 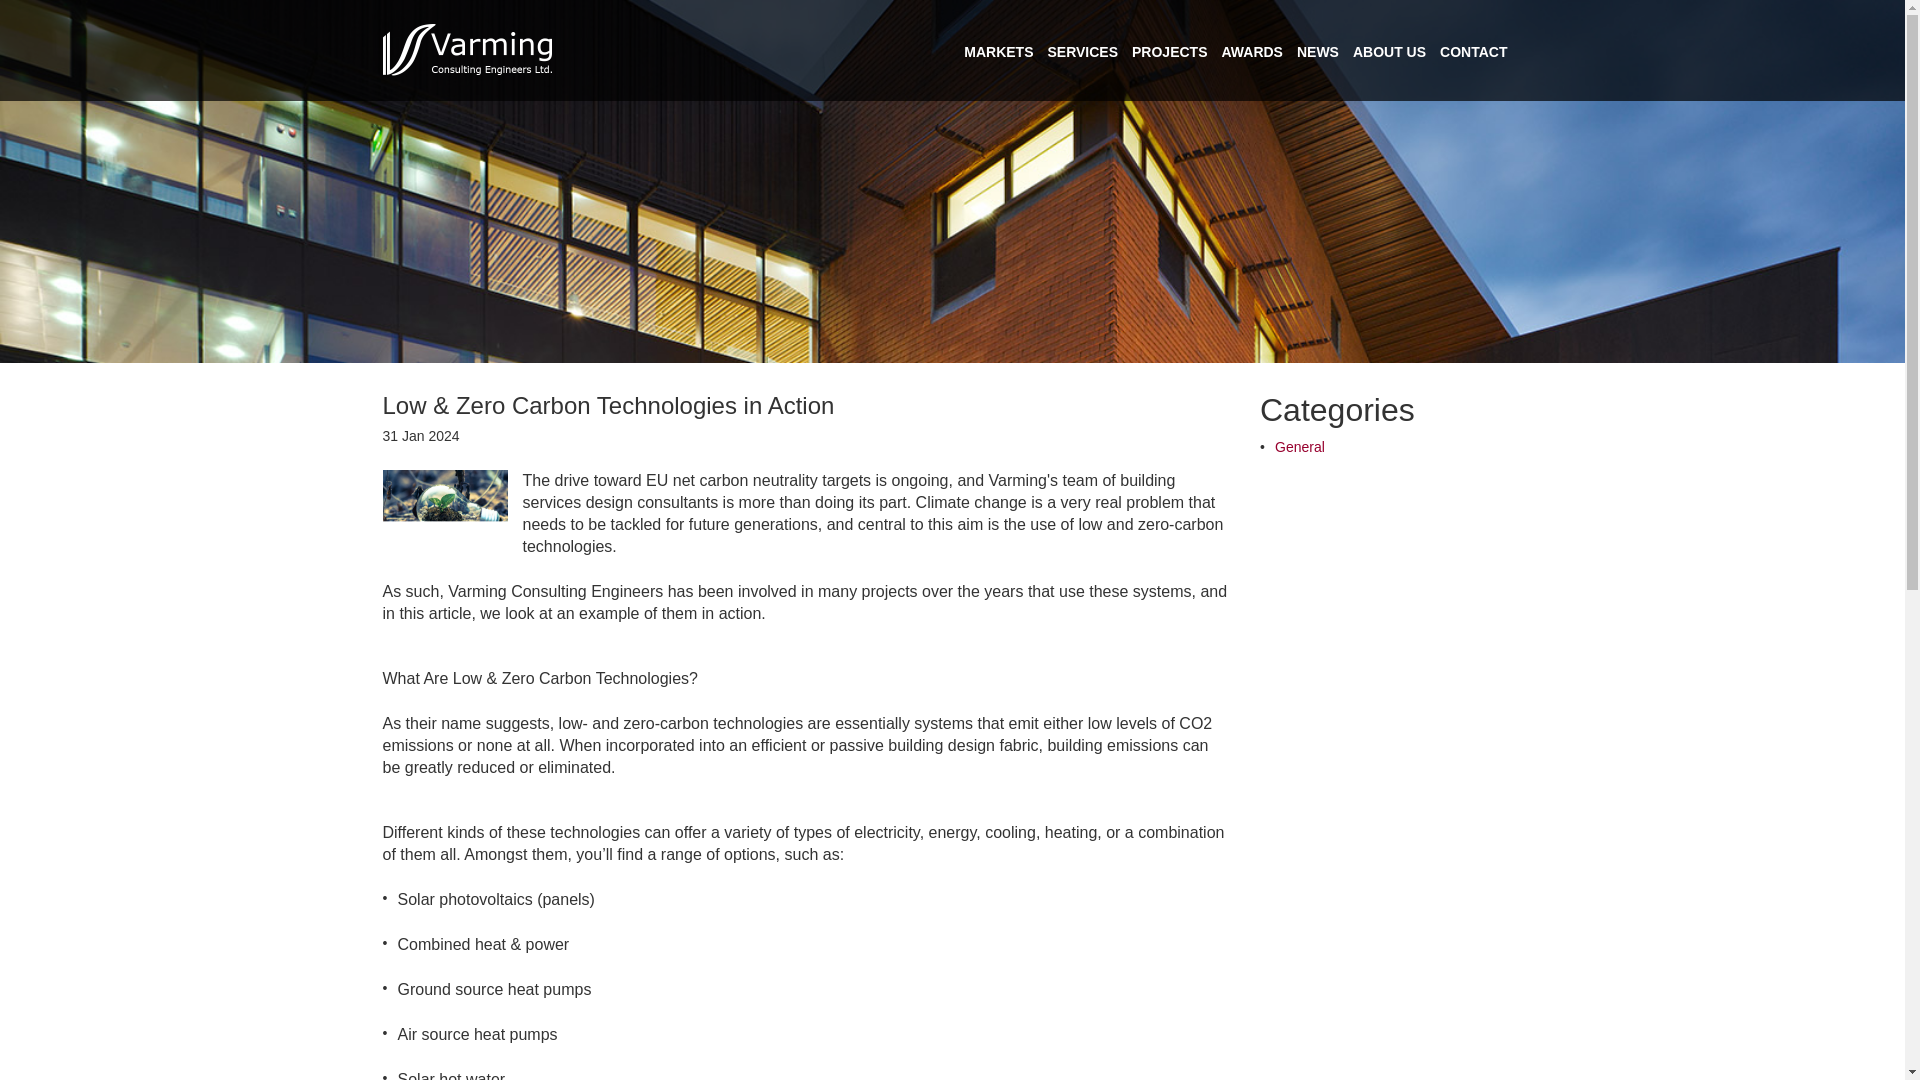 I want to click on MARKETS, so click(x=998, y=52).